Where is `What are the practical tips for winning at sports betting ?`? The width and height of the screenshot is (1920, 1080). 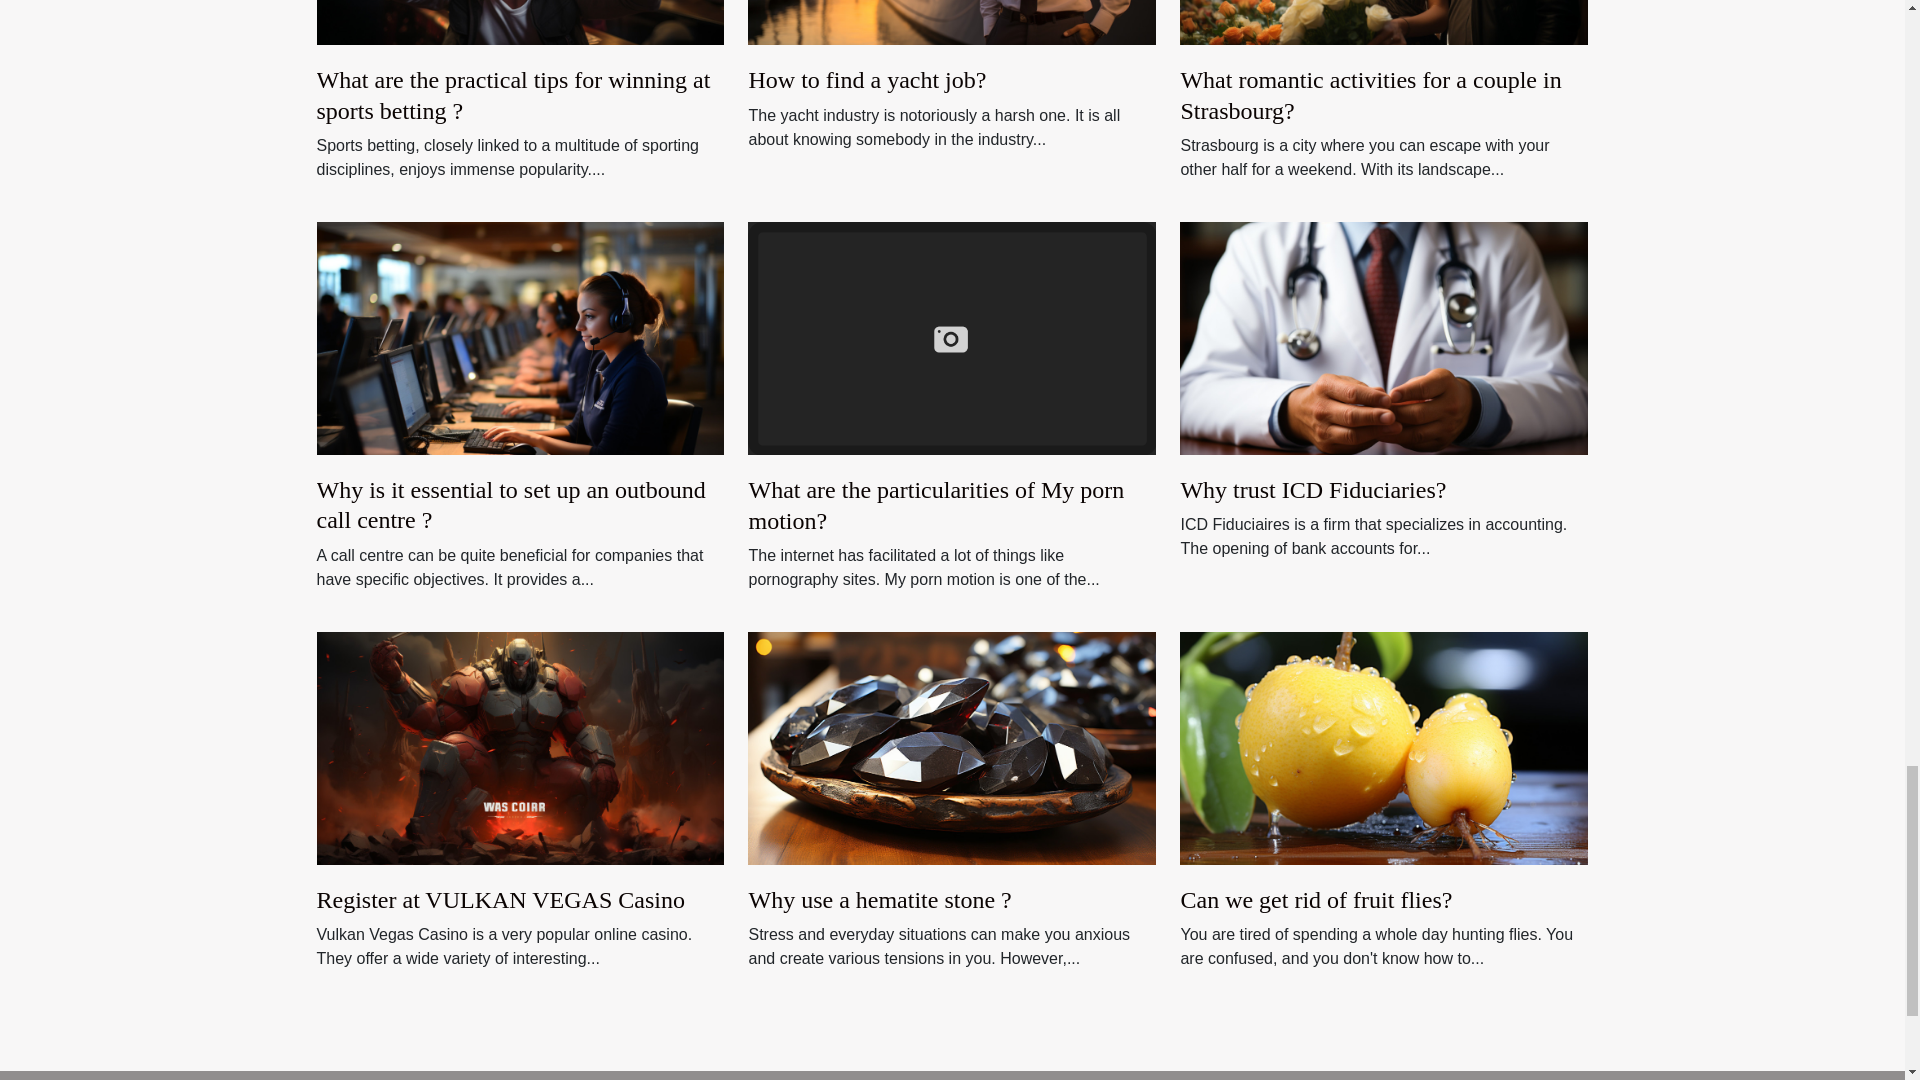
What are the practical tips for winning at sports betting ? is located at coordinates (513, 94).